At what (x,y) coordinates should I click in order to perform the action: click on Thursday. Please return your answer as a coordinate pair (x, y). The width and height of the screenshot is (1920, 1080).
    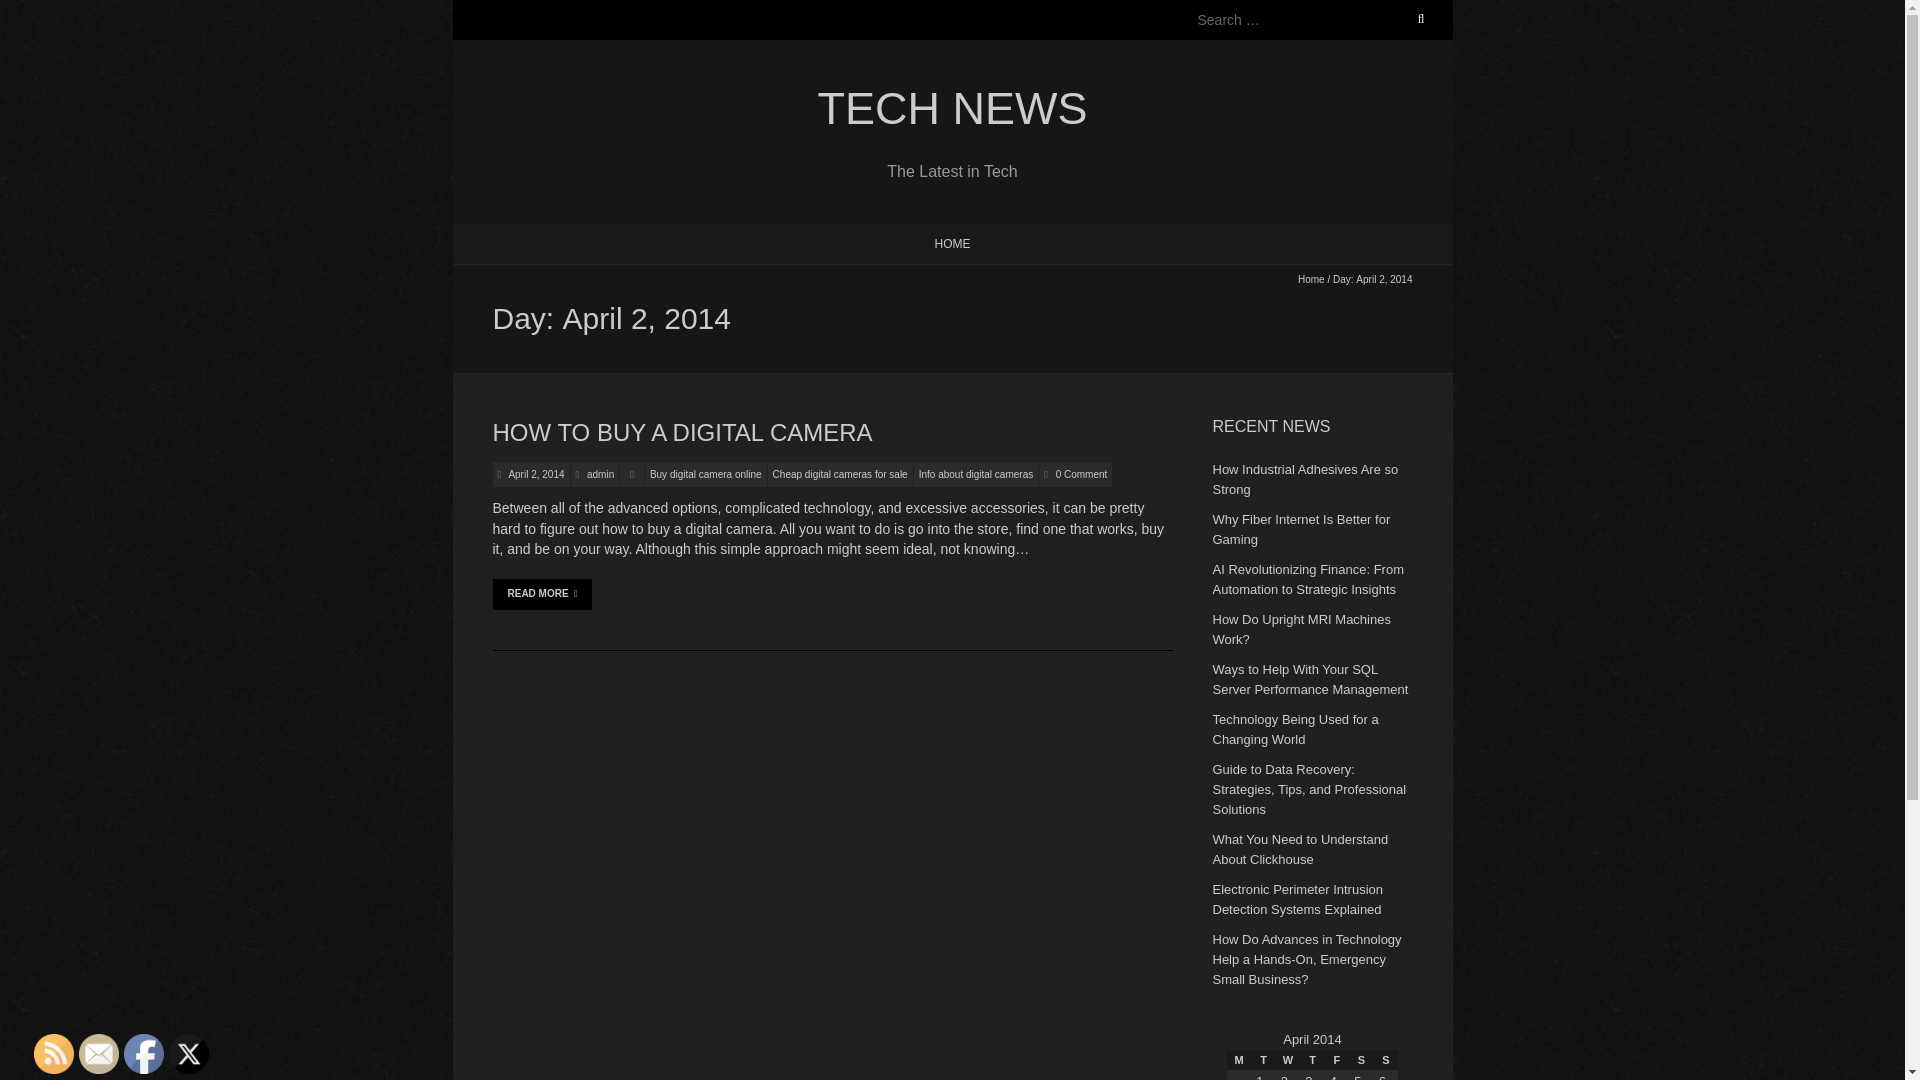
    Looking at the image, I should click on (1312, 1060).